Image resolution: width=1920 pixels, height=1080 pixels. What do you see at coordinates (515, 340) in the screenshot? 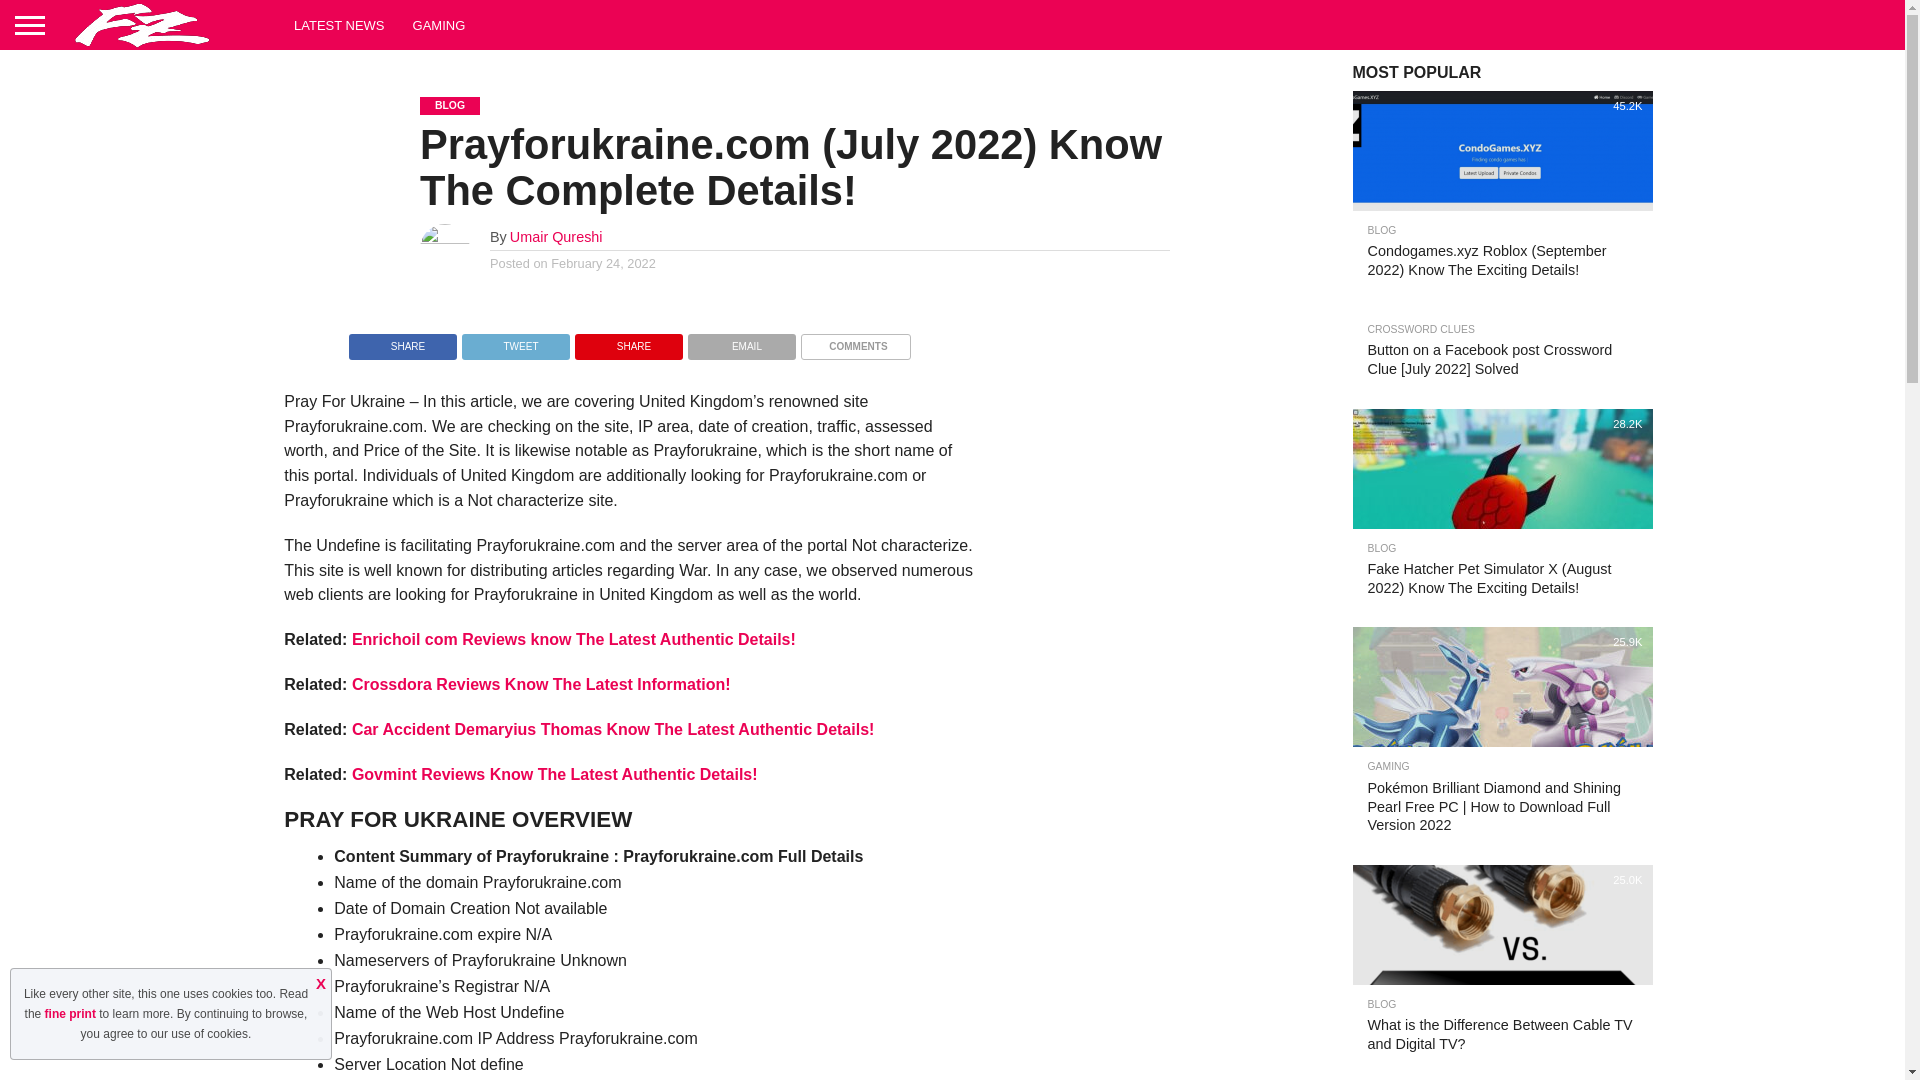
I see `Tweet This Post` at bounding box center [515, 340].